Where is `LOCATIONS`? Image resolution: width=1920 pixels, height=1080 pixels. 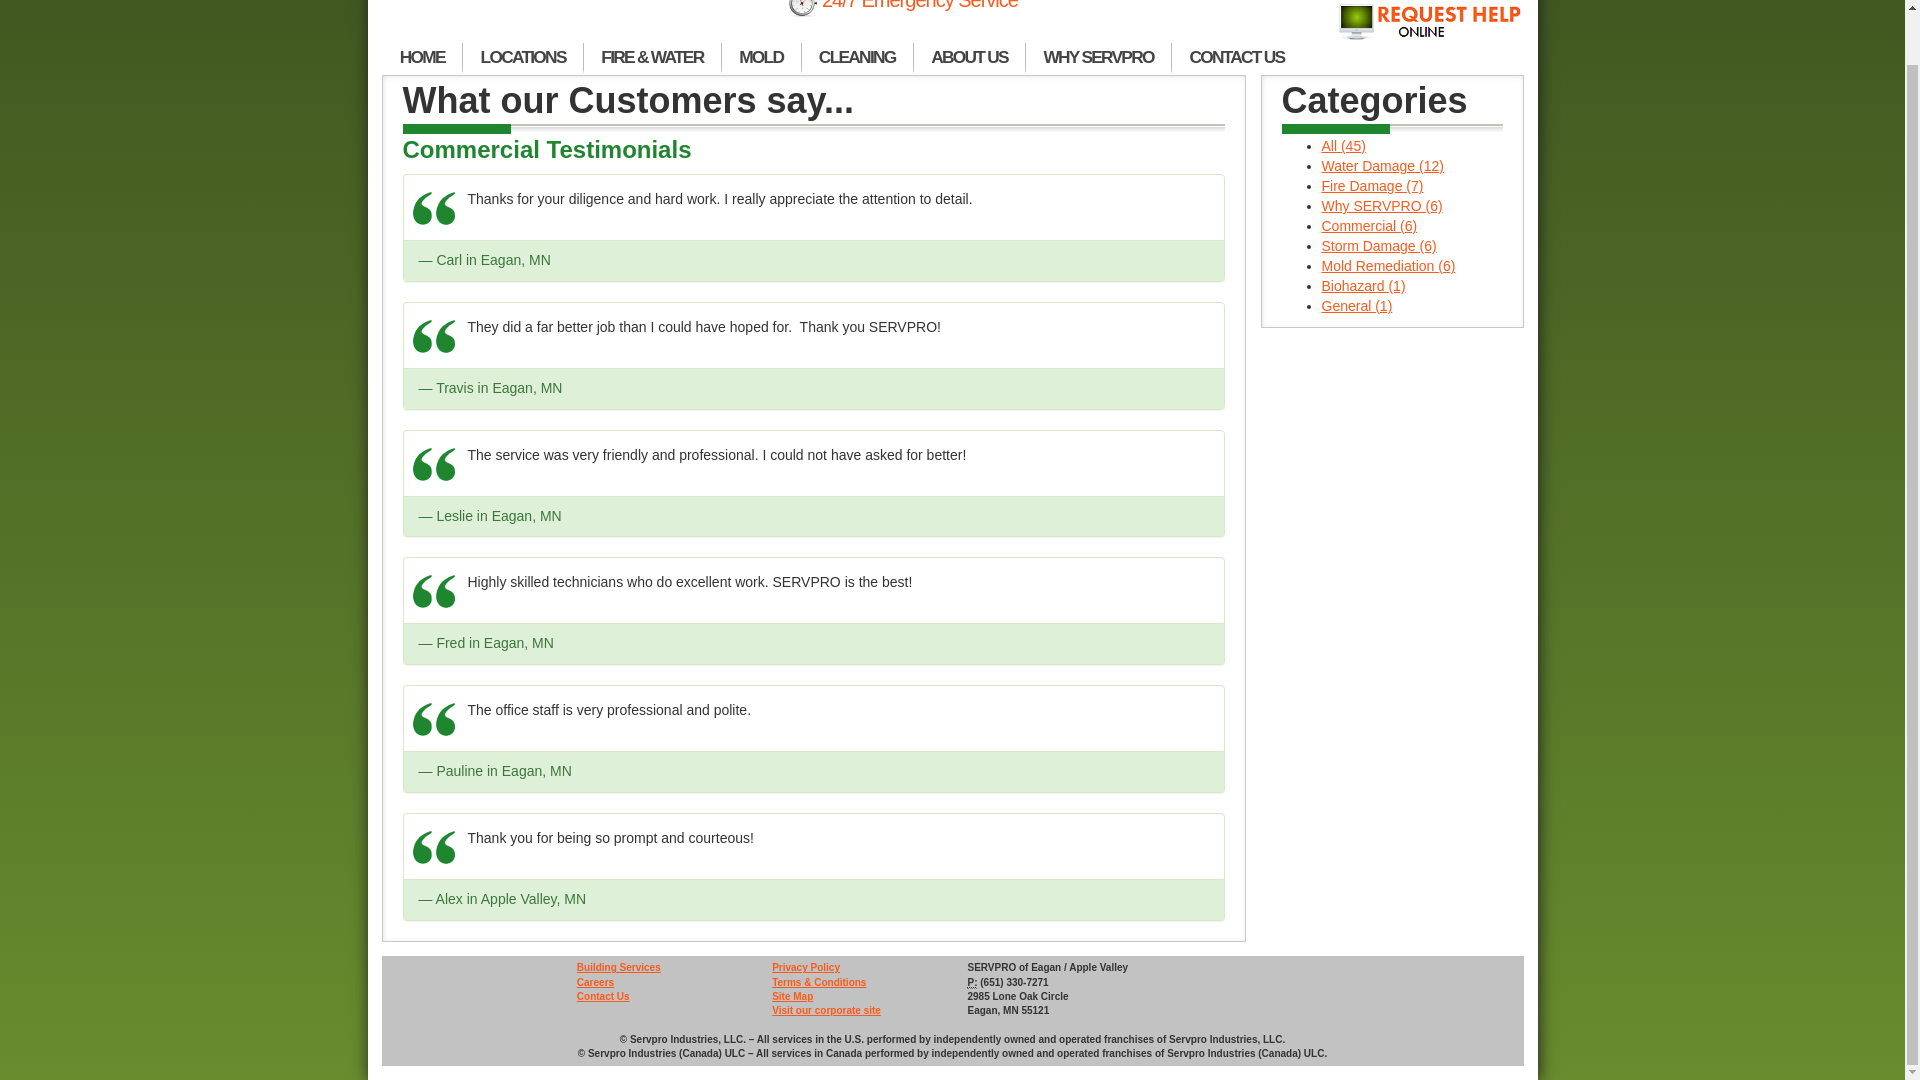 LOCATIONS is located at coordinates (522, 58).